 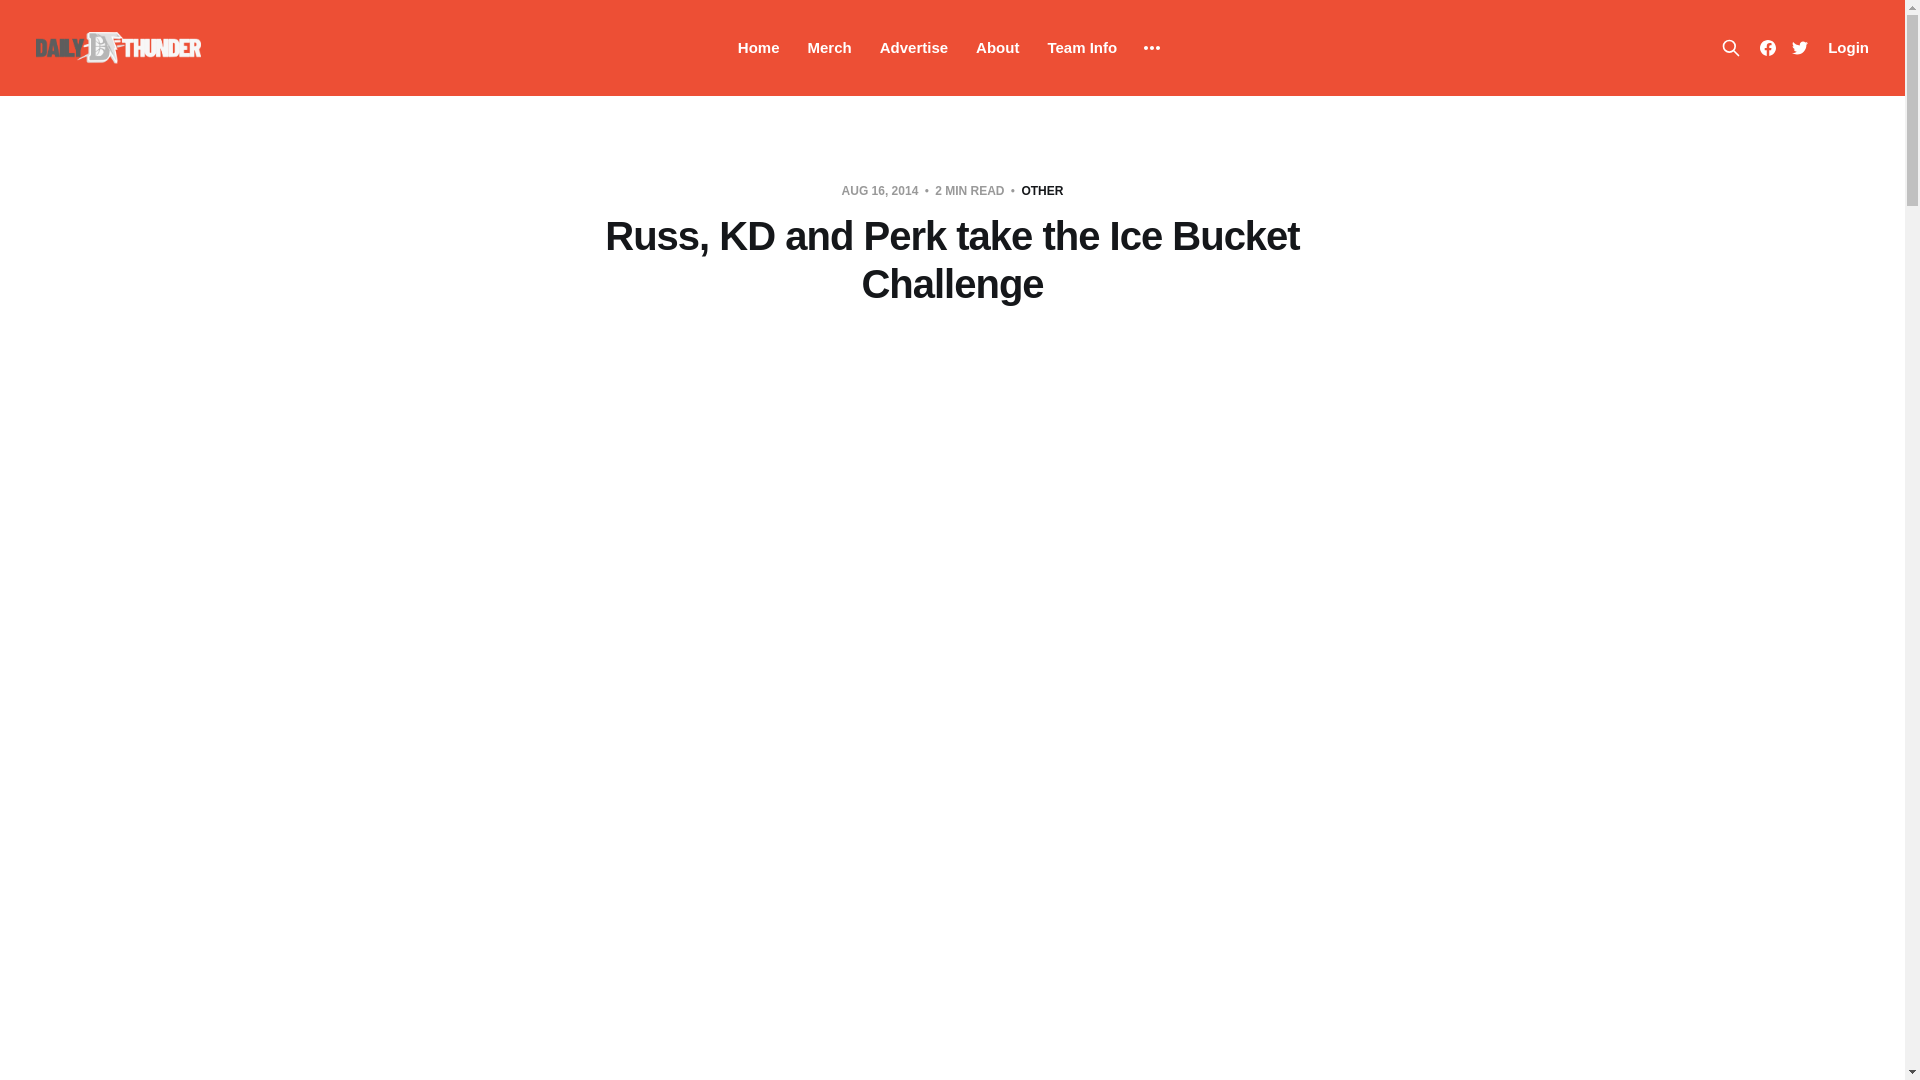 What do you see at coordinates (830, 47) in the screenshot?
I see `Merch` at bounding box center [830, 47].